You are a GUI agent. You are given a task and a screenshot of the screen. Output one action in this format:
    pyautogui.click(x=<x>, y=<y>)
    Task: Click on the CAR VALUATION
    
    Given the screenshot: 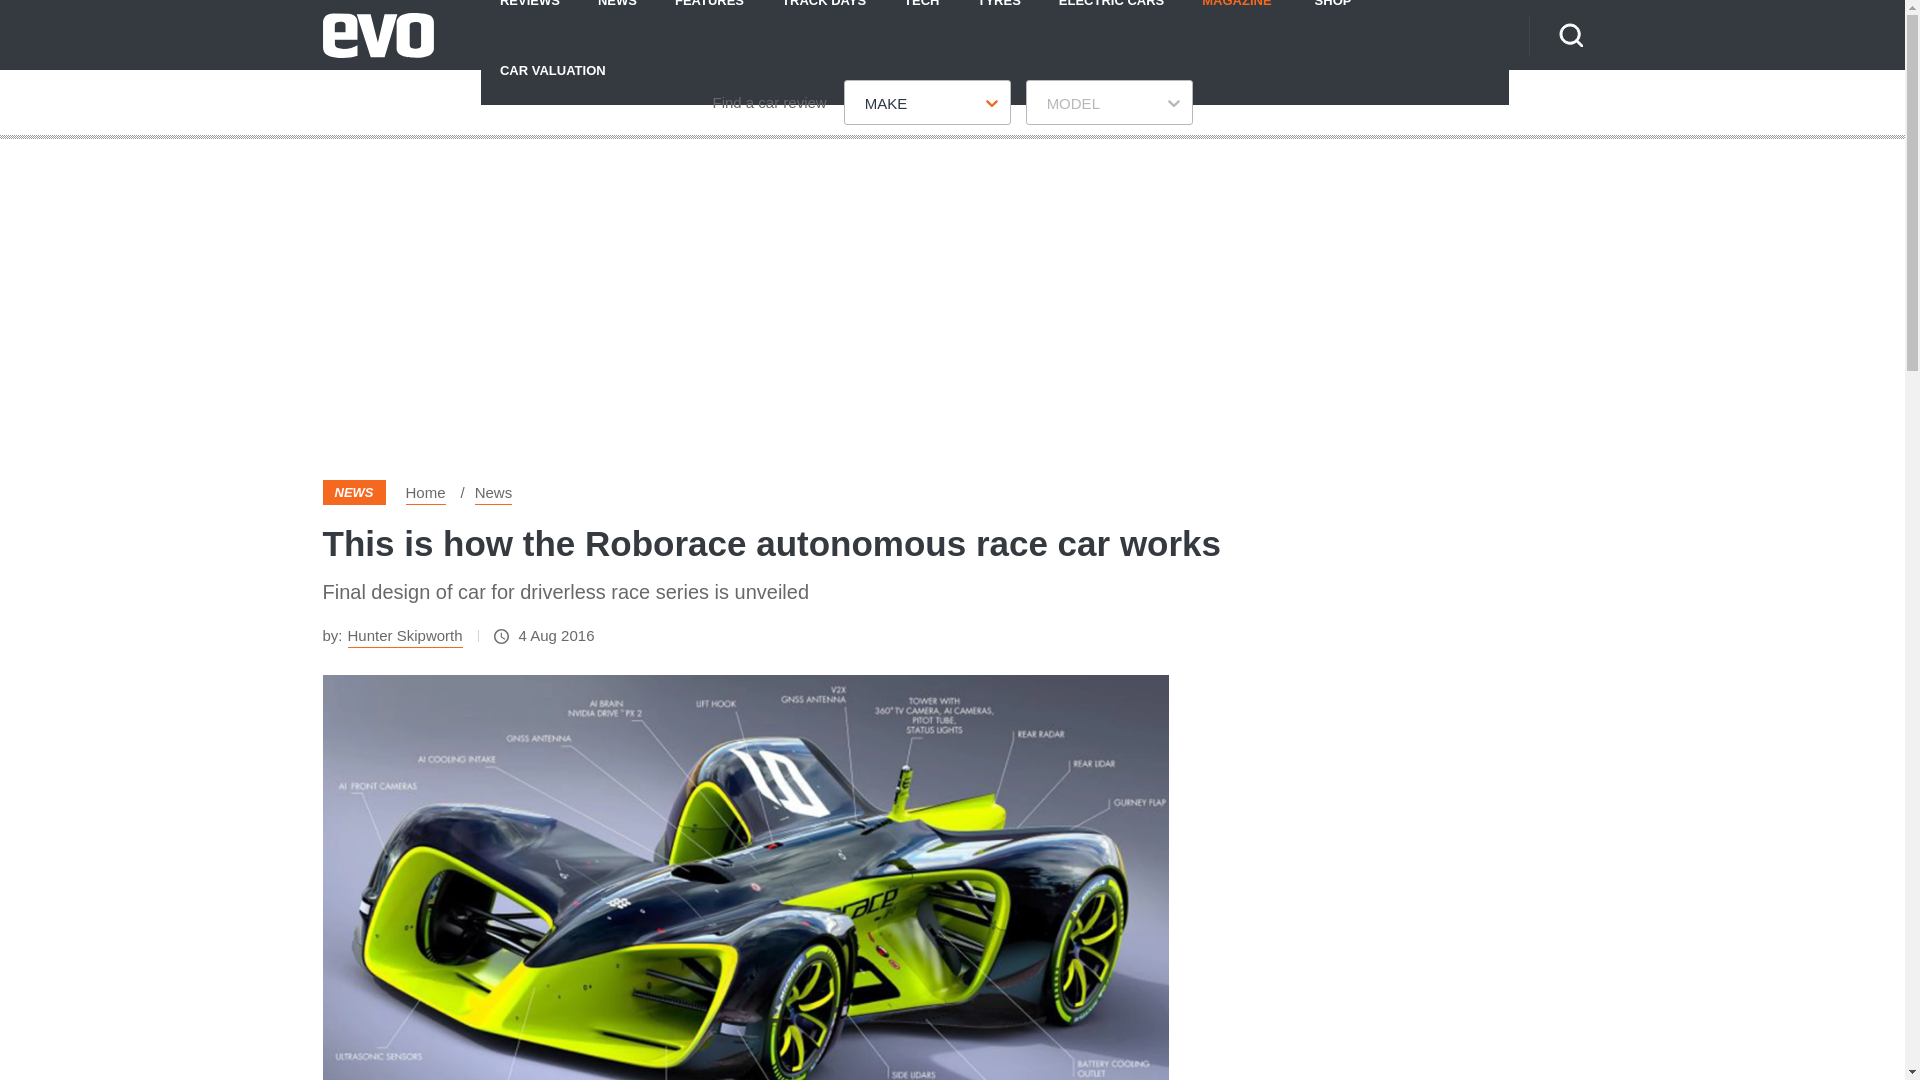 What is the action you would take?
    pyautogui.click(x=553, y=69)
    